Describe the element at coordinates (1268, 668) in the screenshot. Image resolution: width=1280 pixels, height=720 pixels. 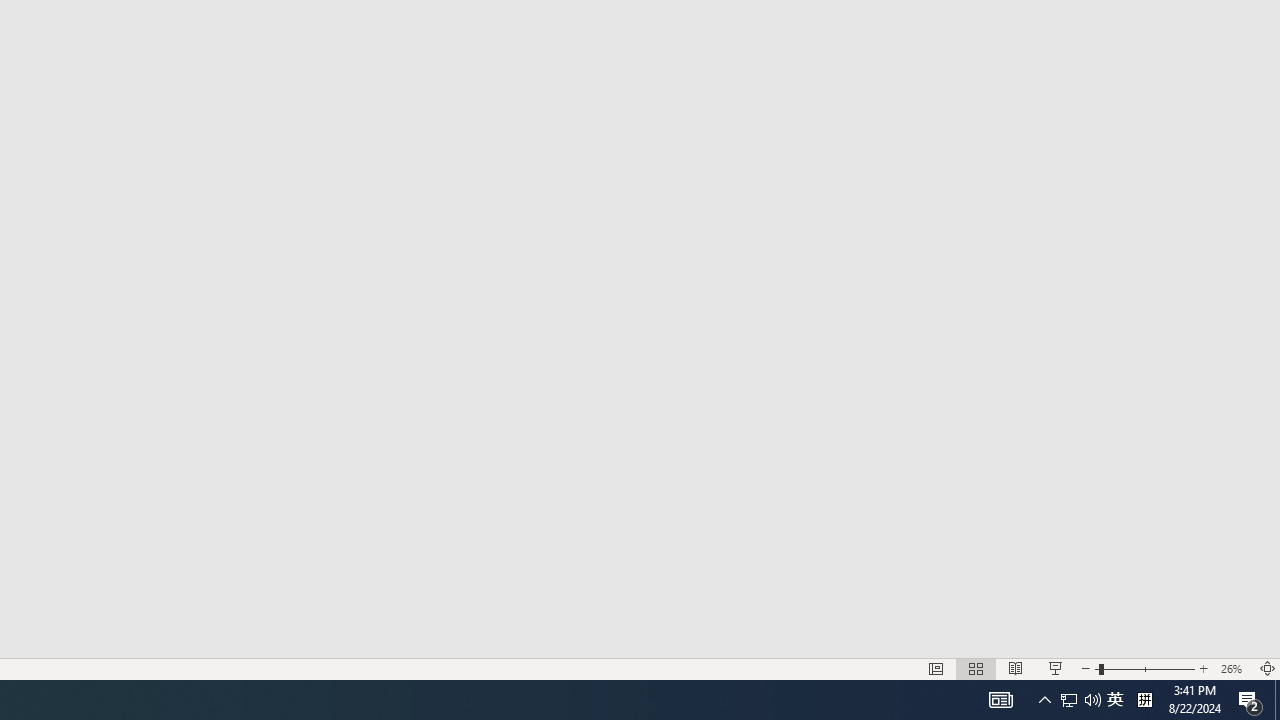
I see `Zoom to Fit ` at that location.